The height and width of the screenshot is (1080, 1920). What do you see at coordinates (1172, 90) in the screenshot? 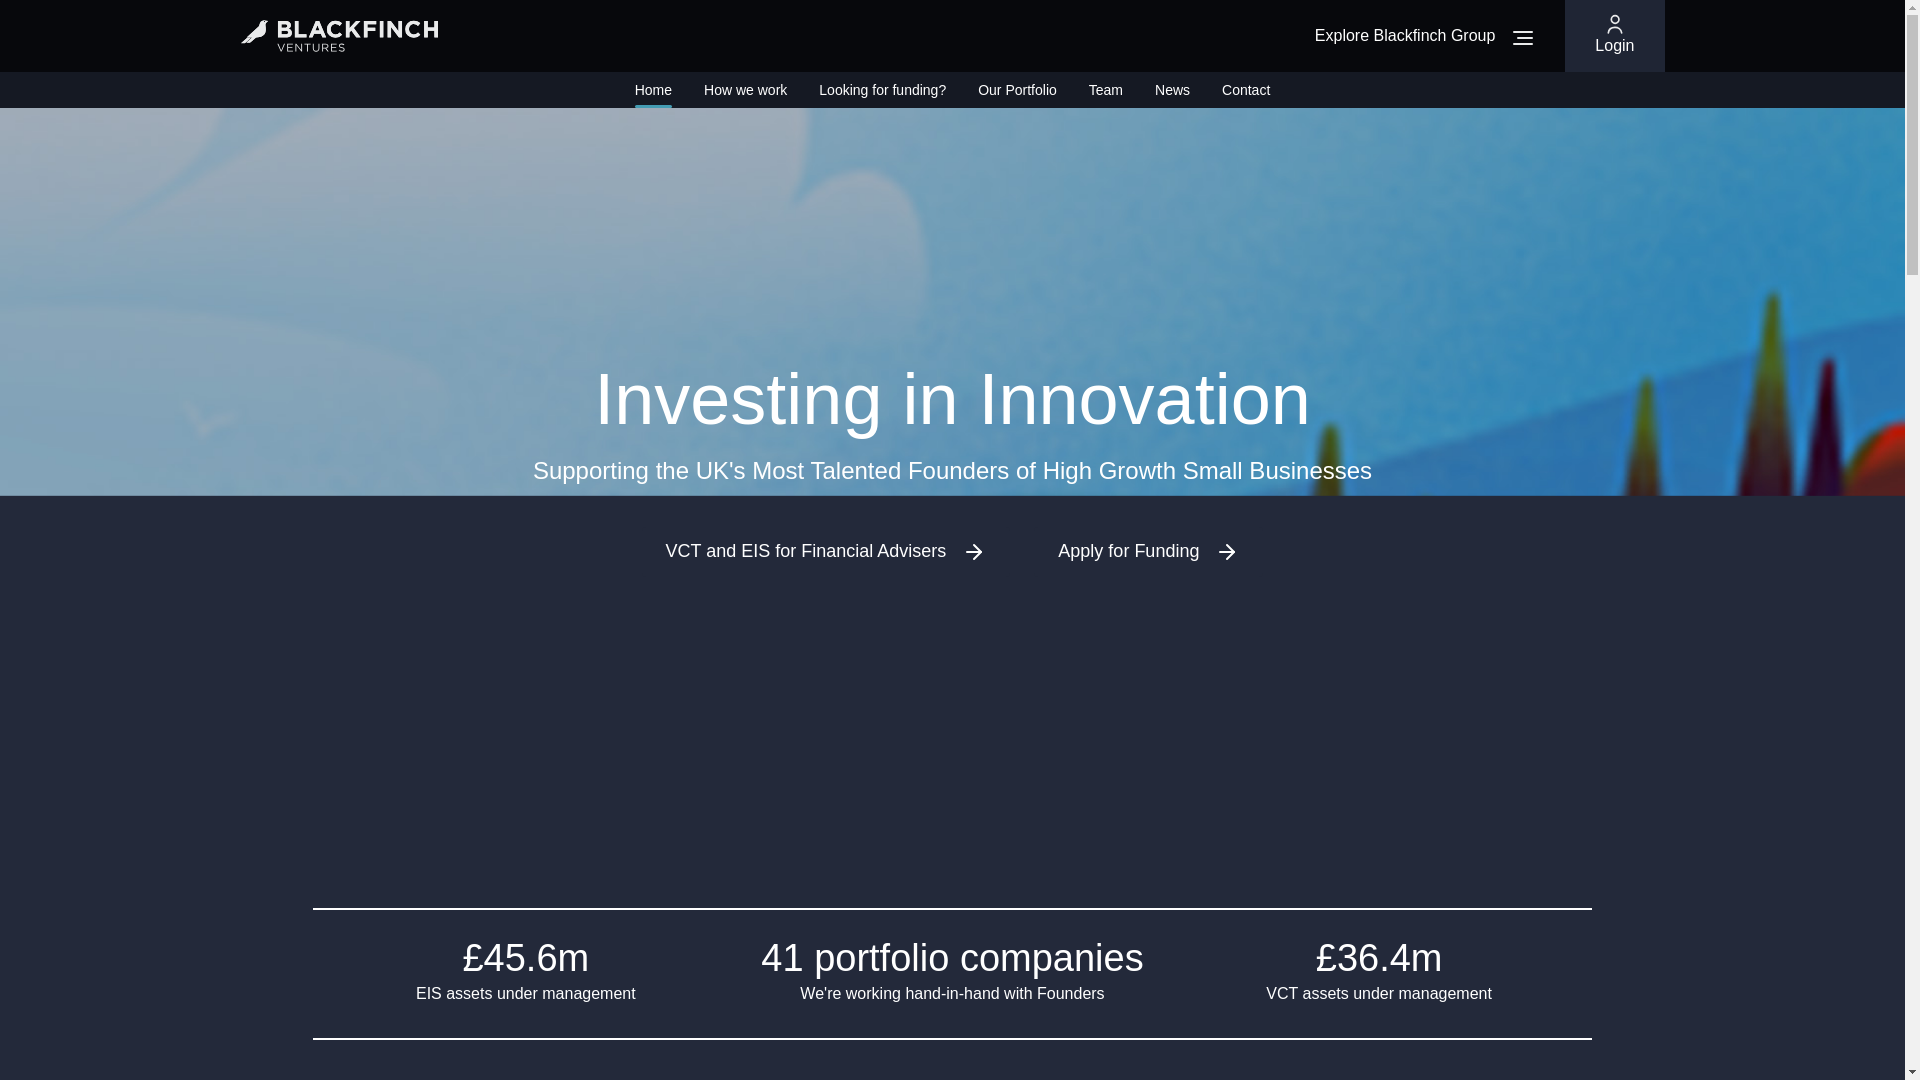
I see `News` at bounding box center [1172, 90].